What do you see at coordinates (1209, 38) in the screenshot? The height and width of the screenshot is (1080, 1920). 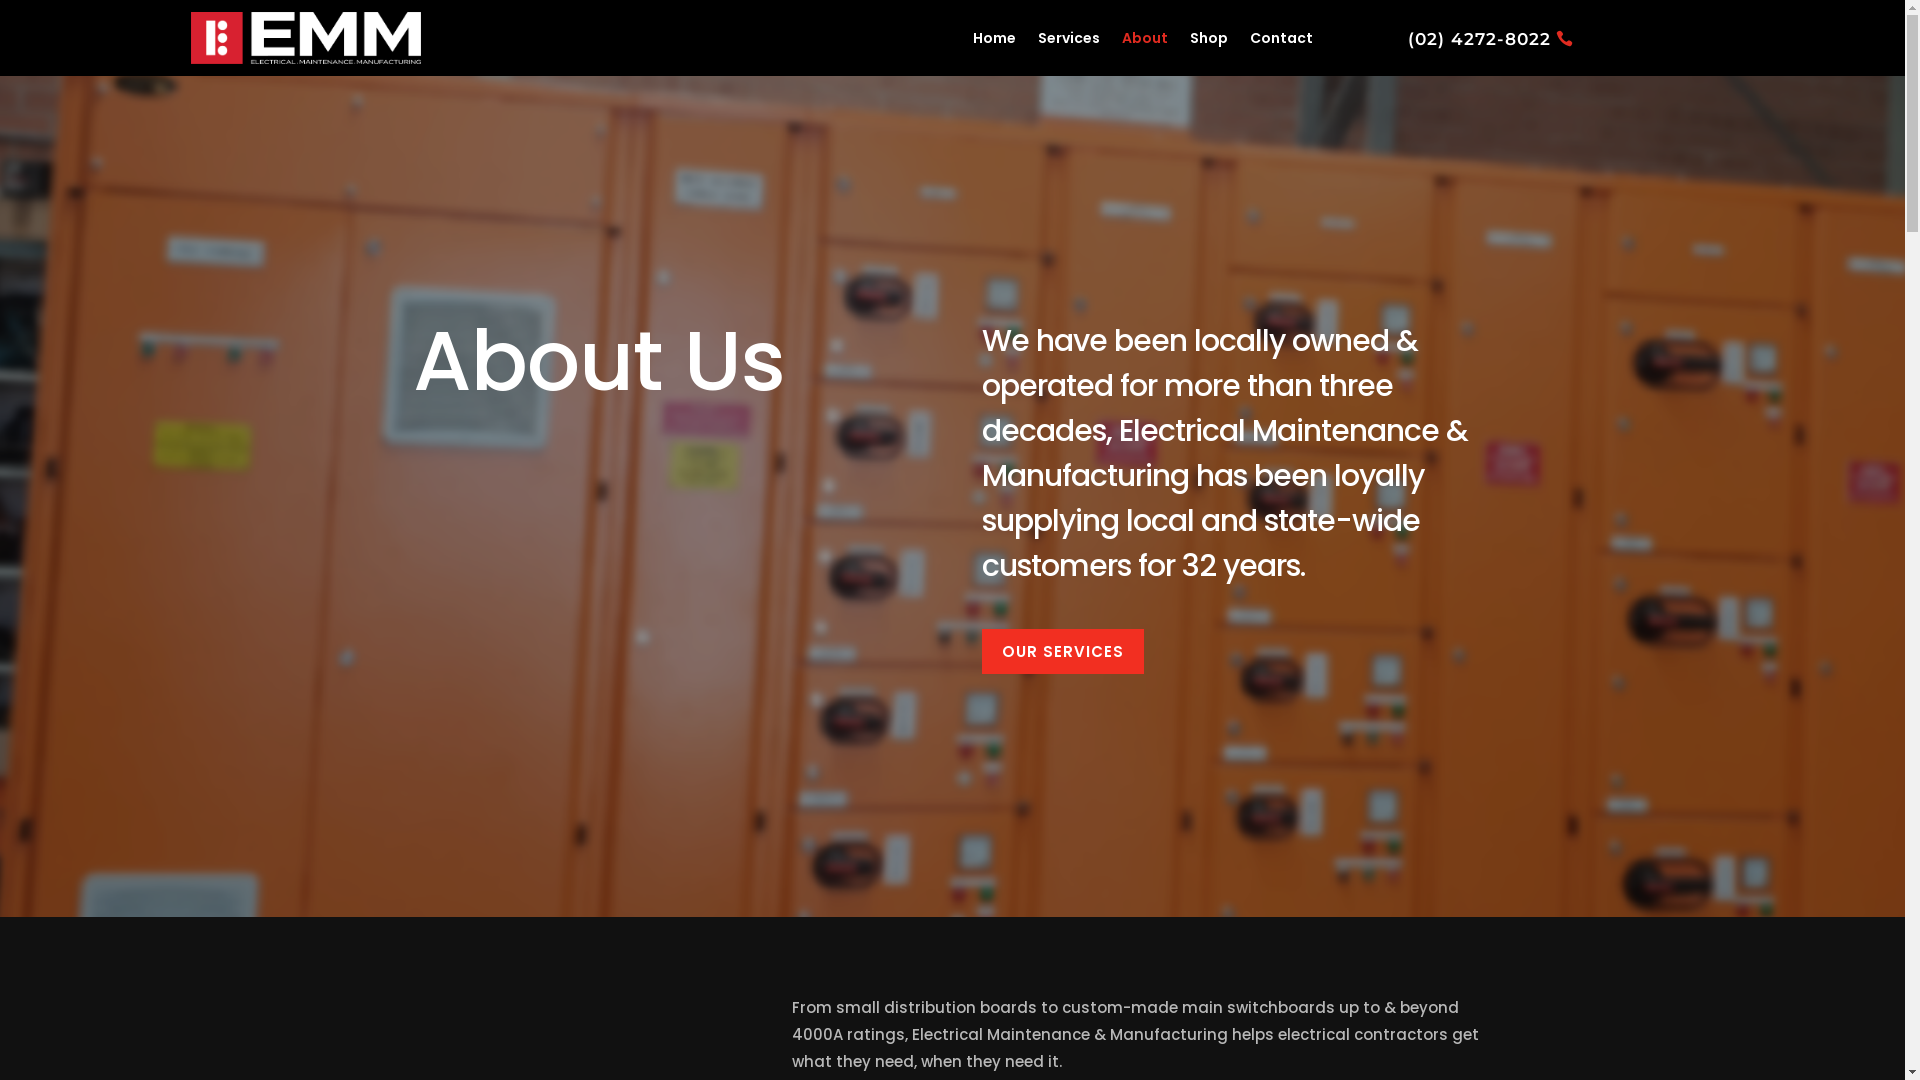 I see `Shop` at bounding box center [1209, 38].